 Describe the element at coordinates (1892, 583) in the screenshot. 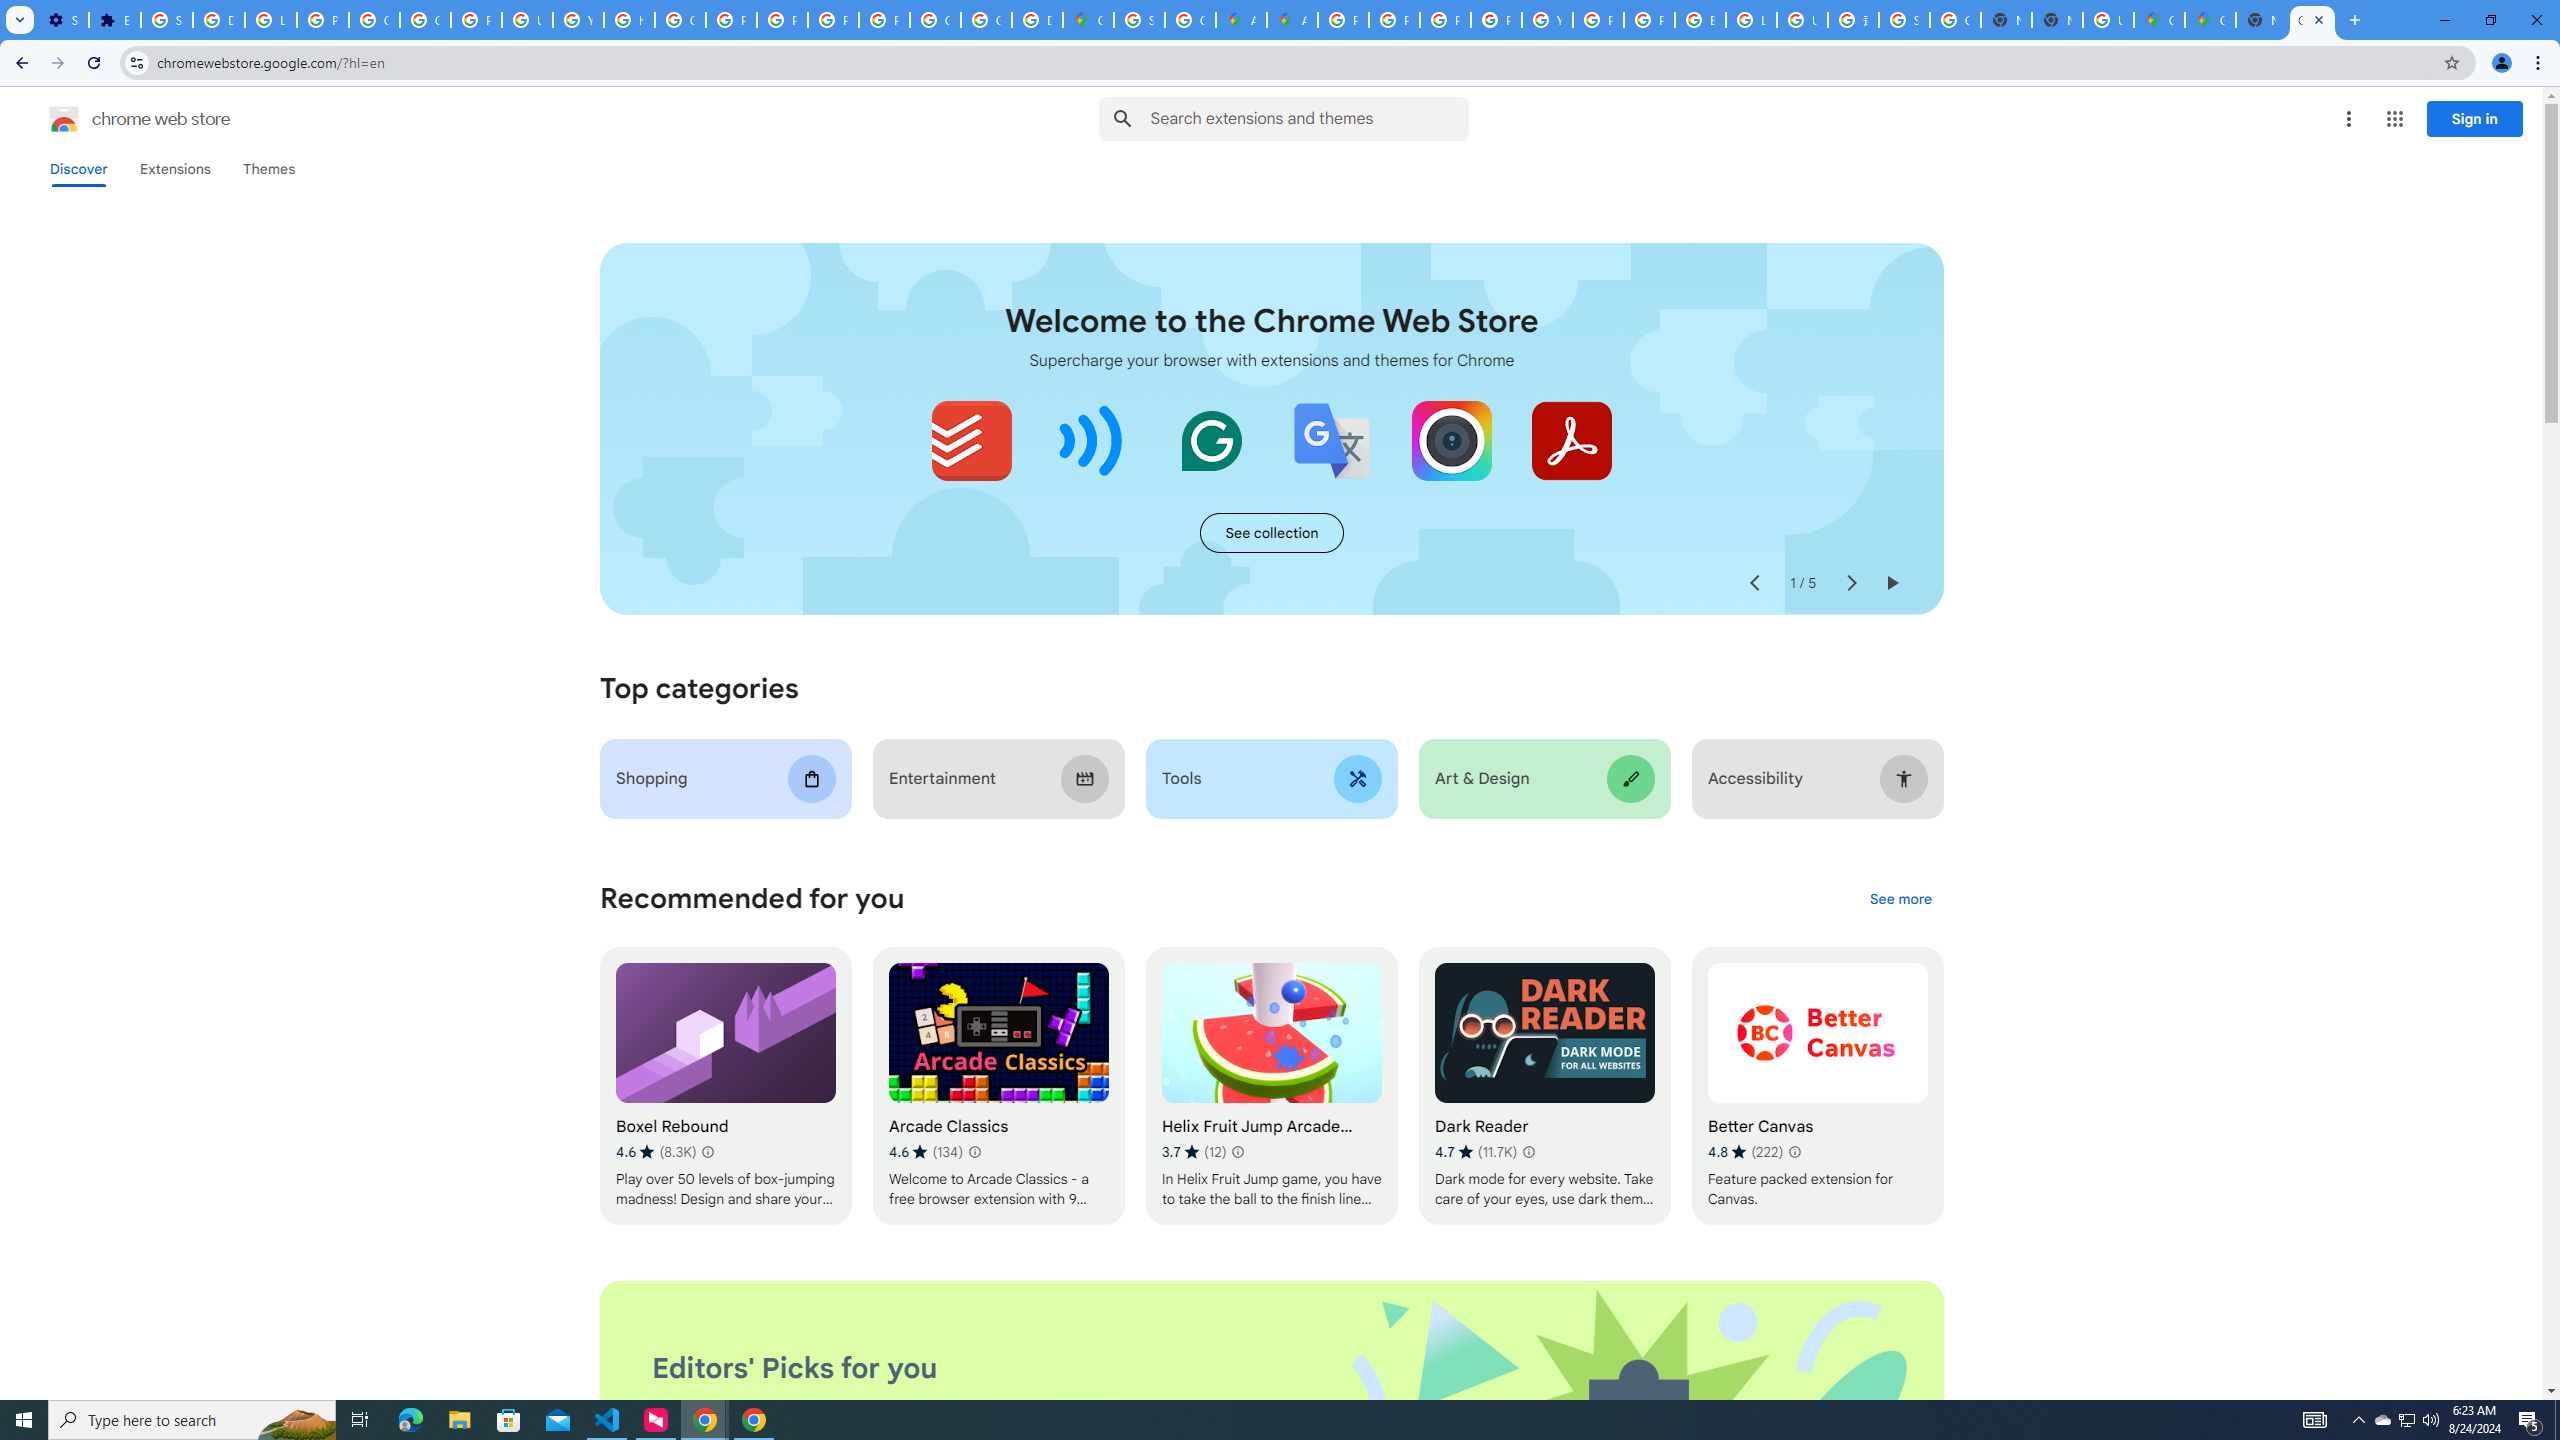

I see `Resume auto-play` at that location.